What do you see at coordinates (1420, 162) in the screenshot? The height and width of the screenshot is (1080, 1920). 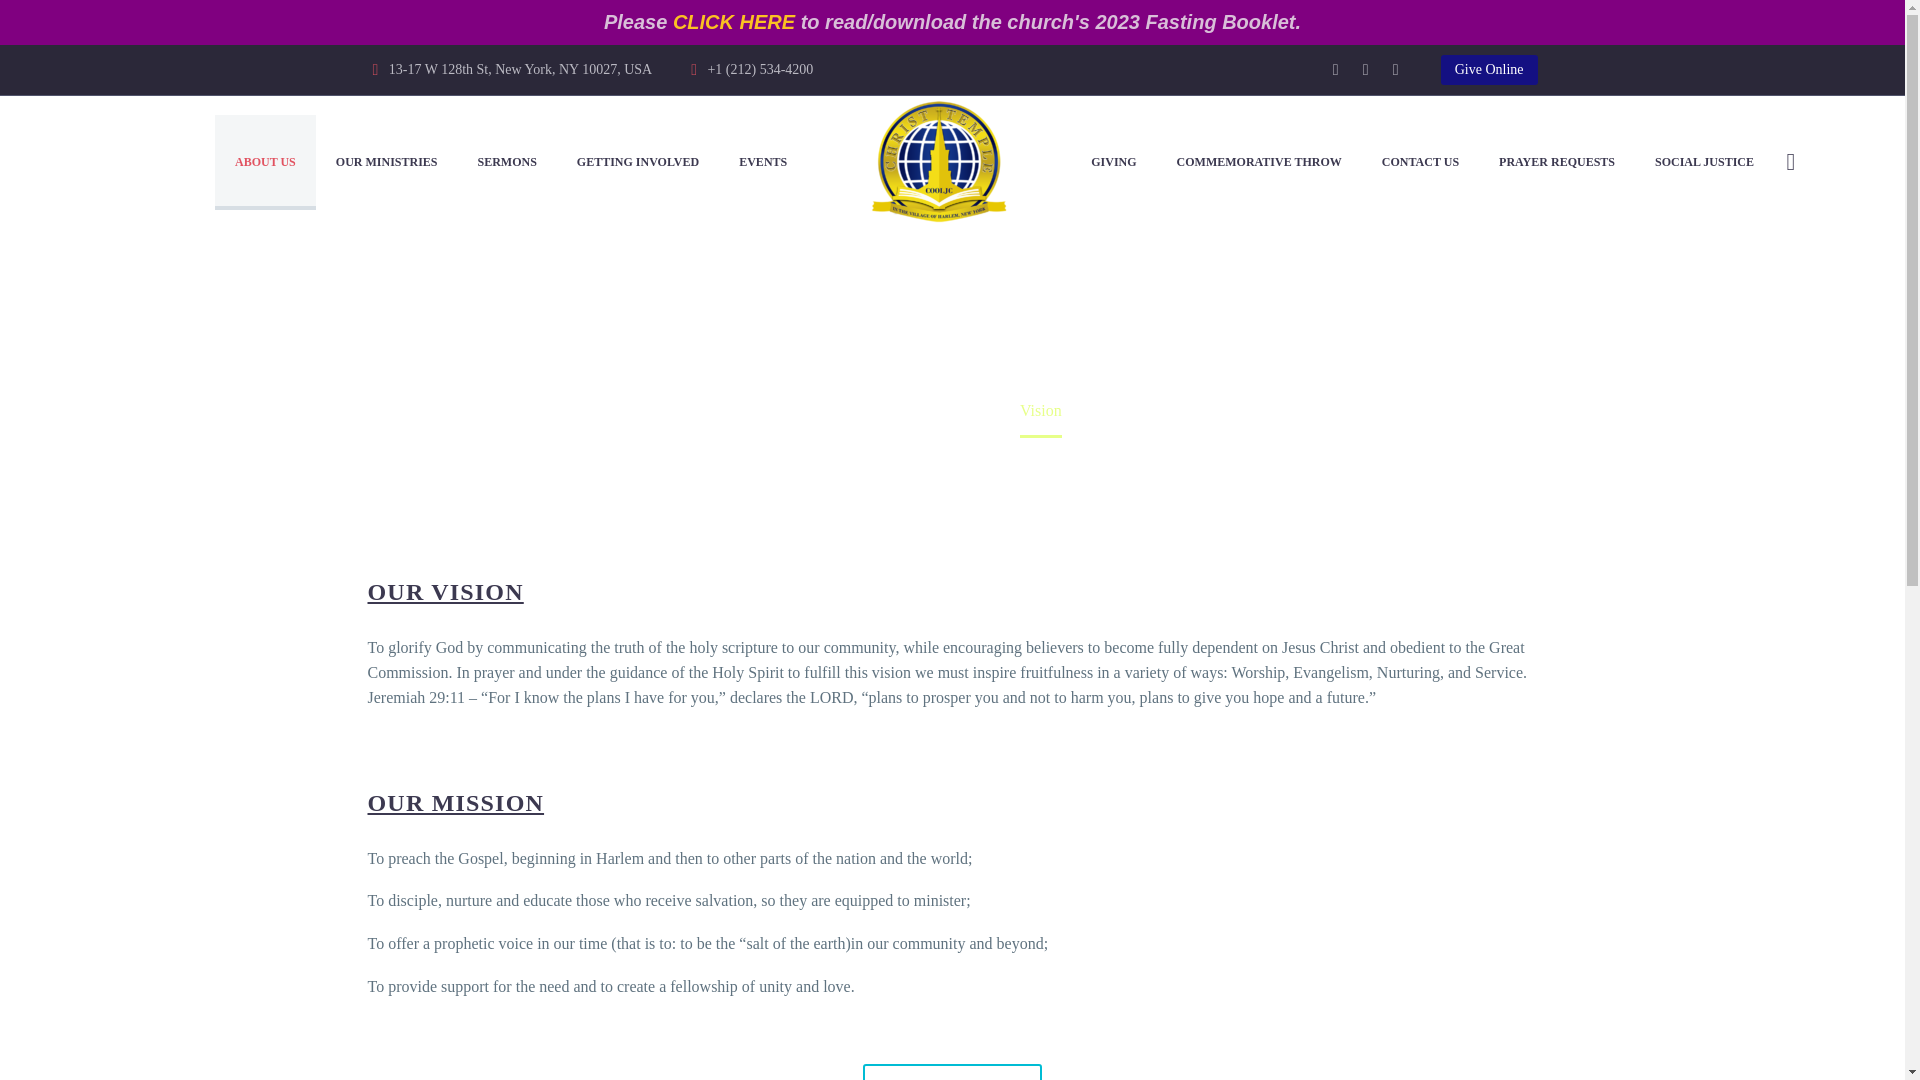 I see `CONTACT US` at bounding box center [1420, 162].